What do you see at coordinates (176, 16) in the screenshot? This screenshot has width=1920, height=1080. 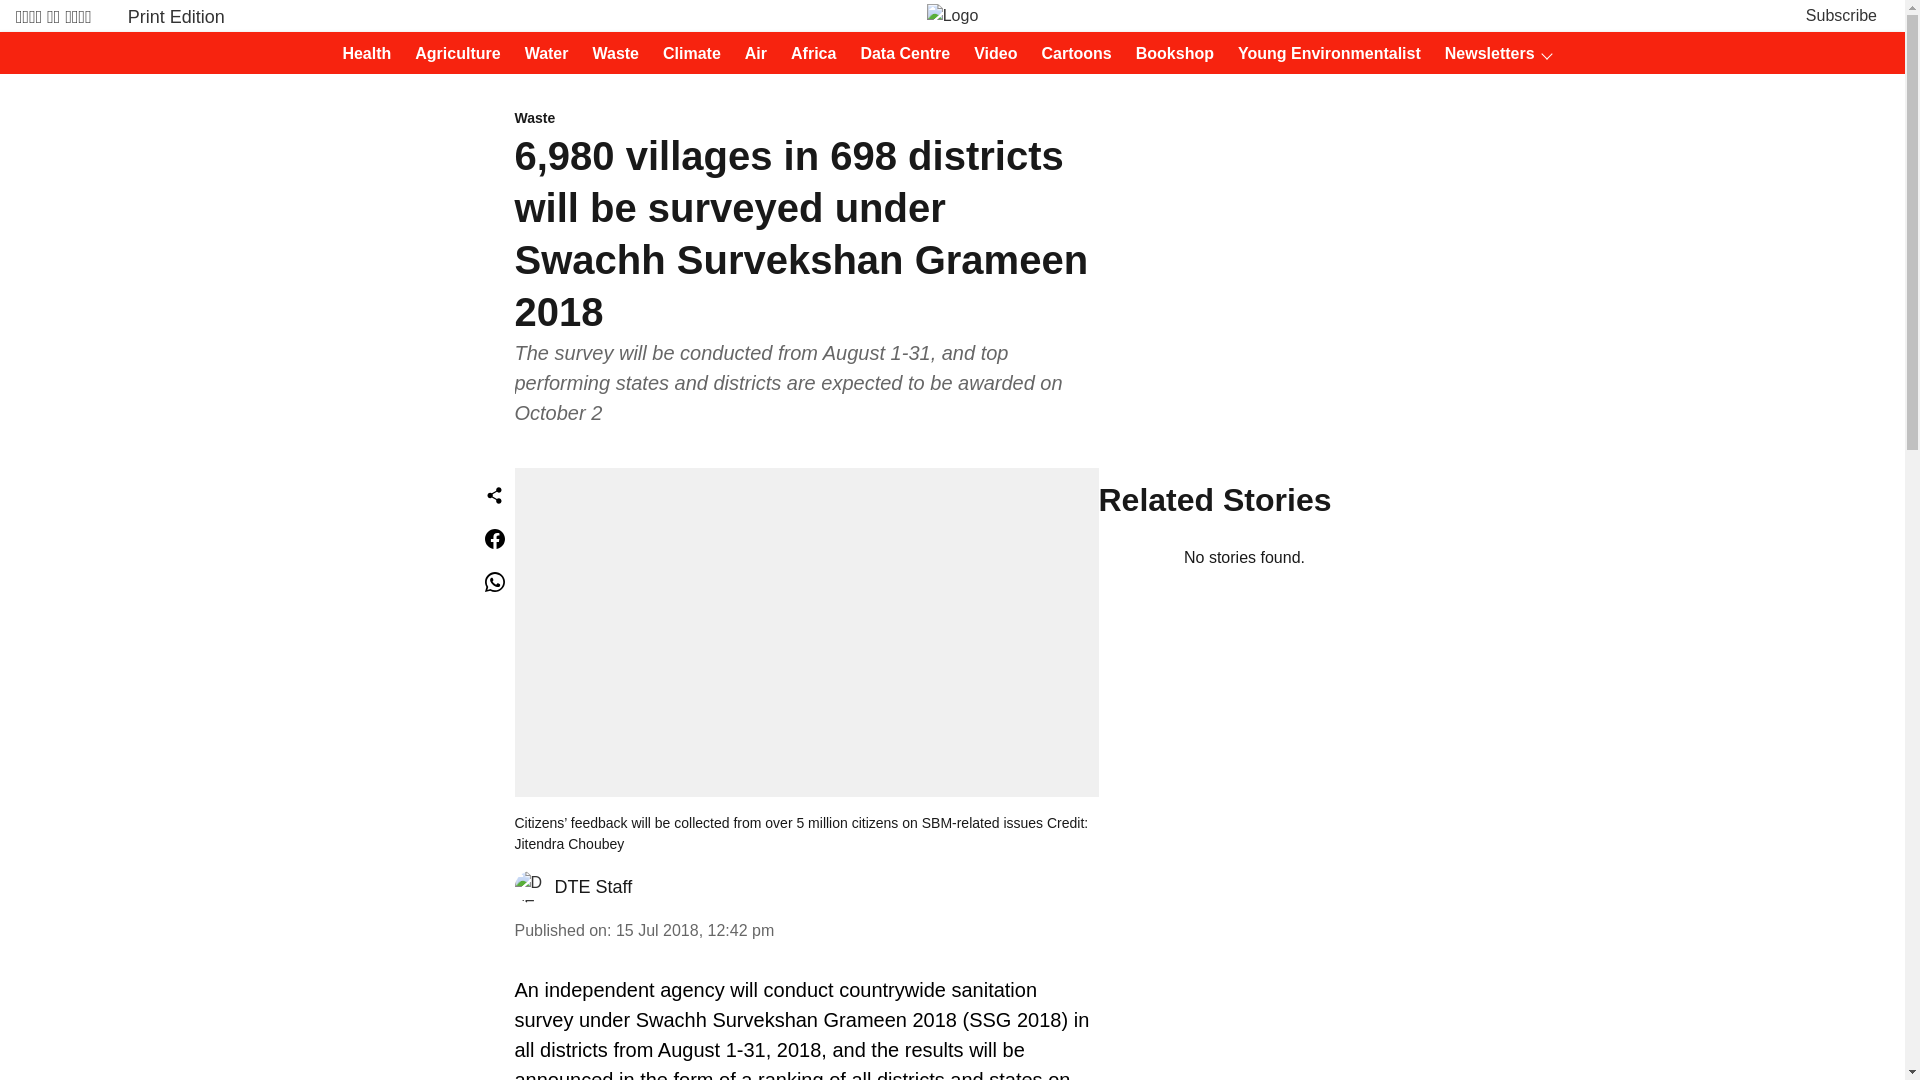 I see `Print Edition` at bounding box center [176, 16].